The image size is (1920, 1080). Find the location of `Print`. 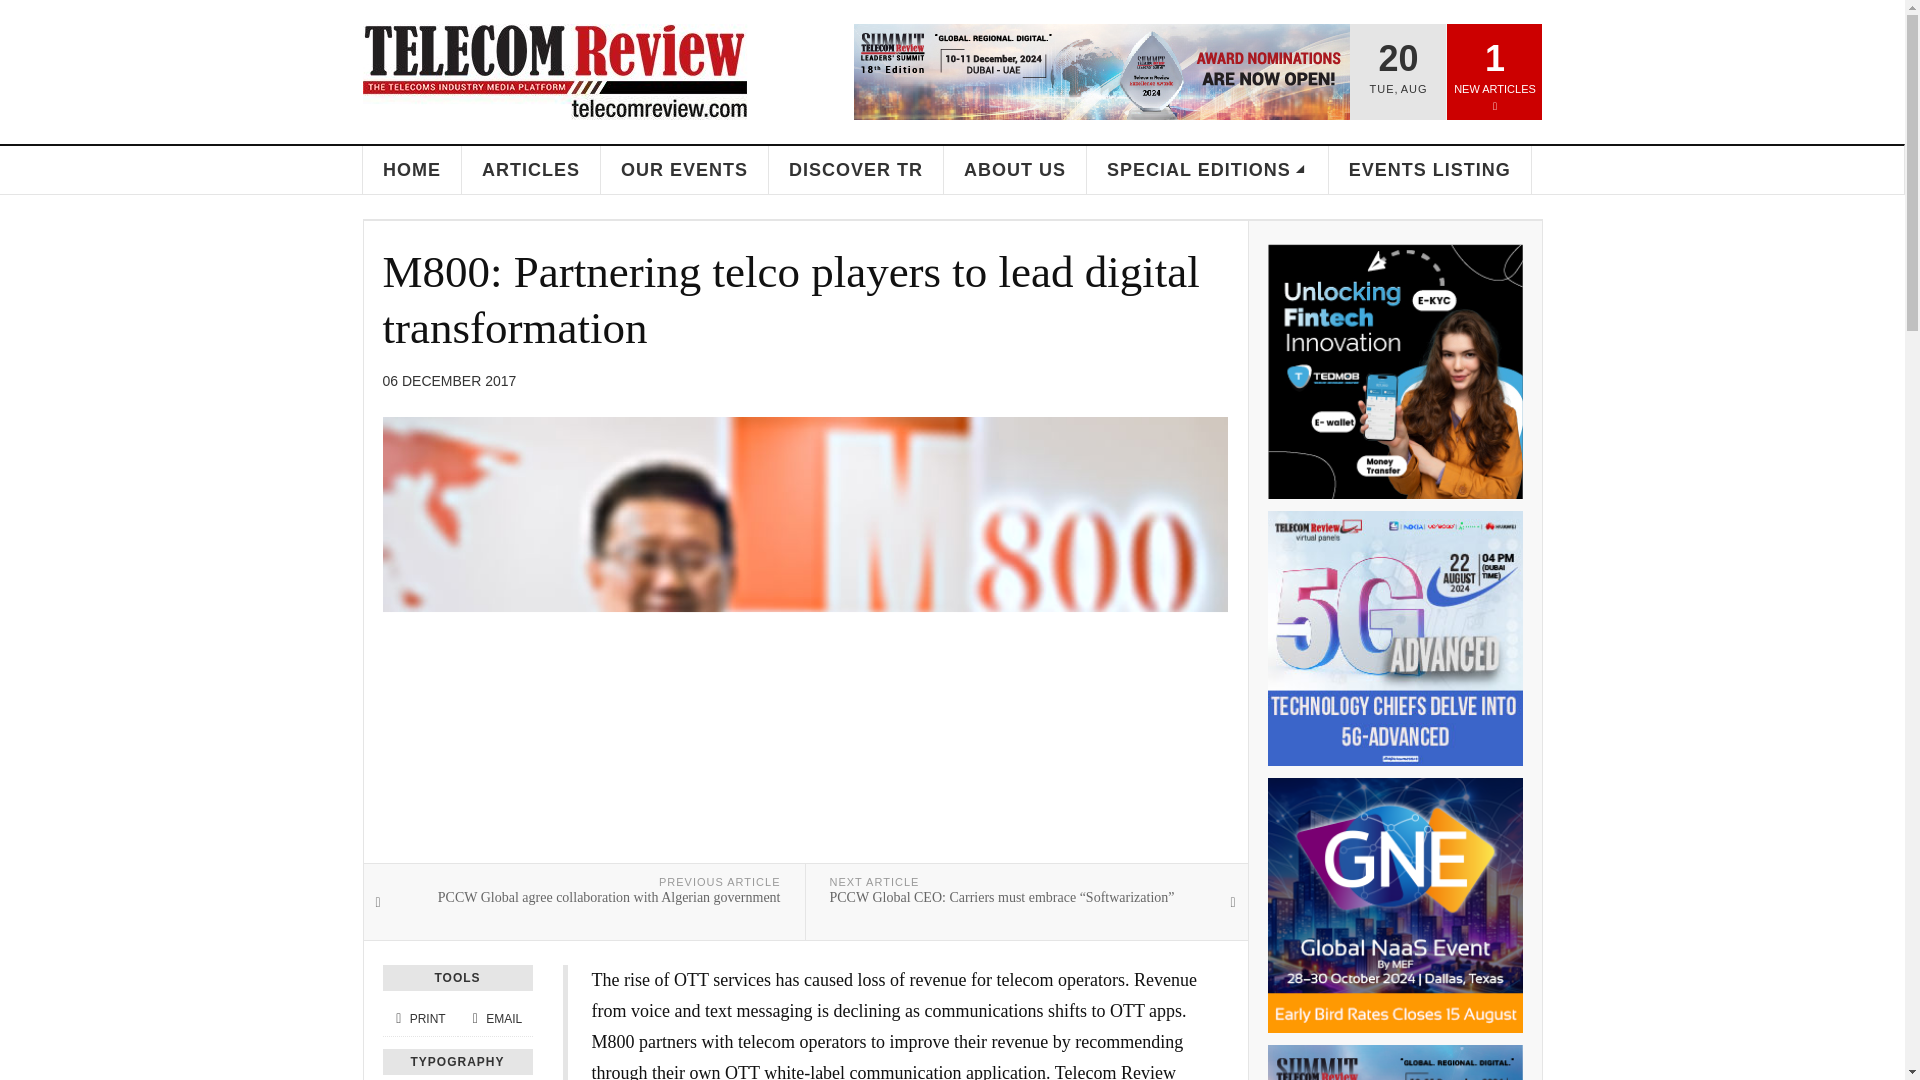

Print is located at coordinates (420, 1018).